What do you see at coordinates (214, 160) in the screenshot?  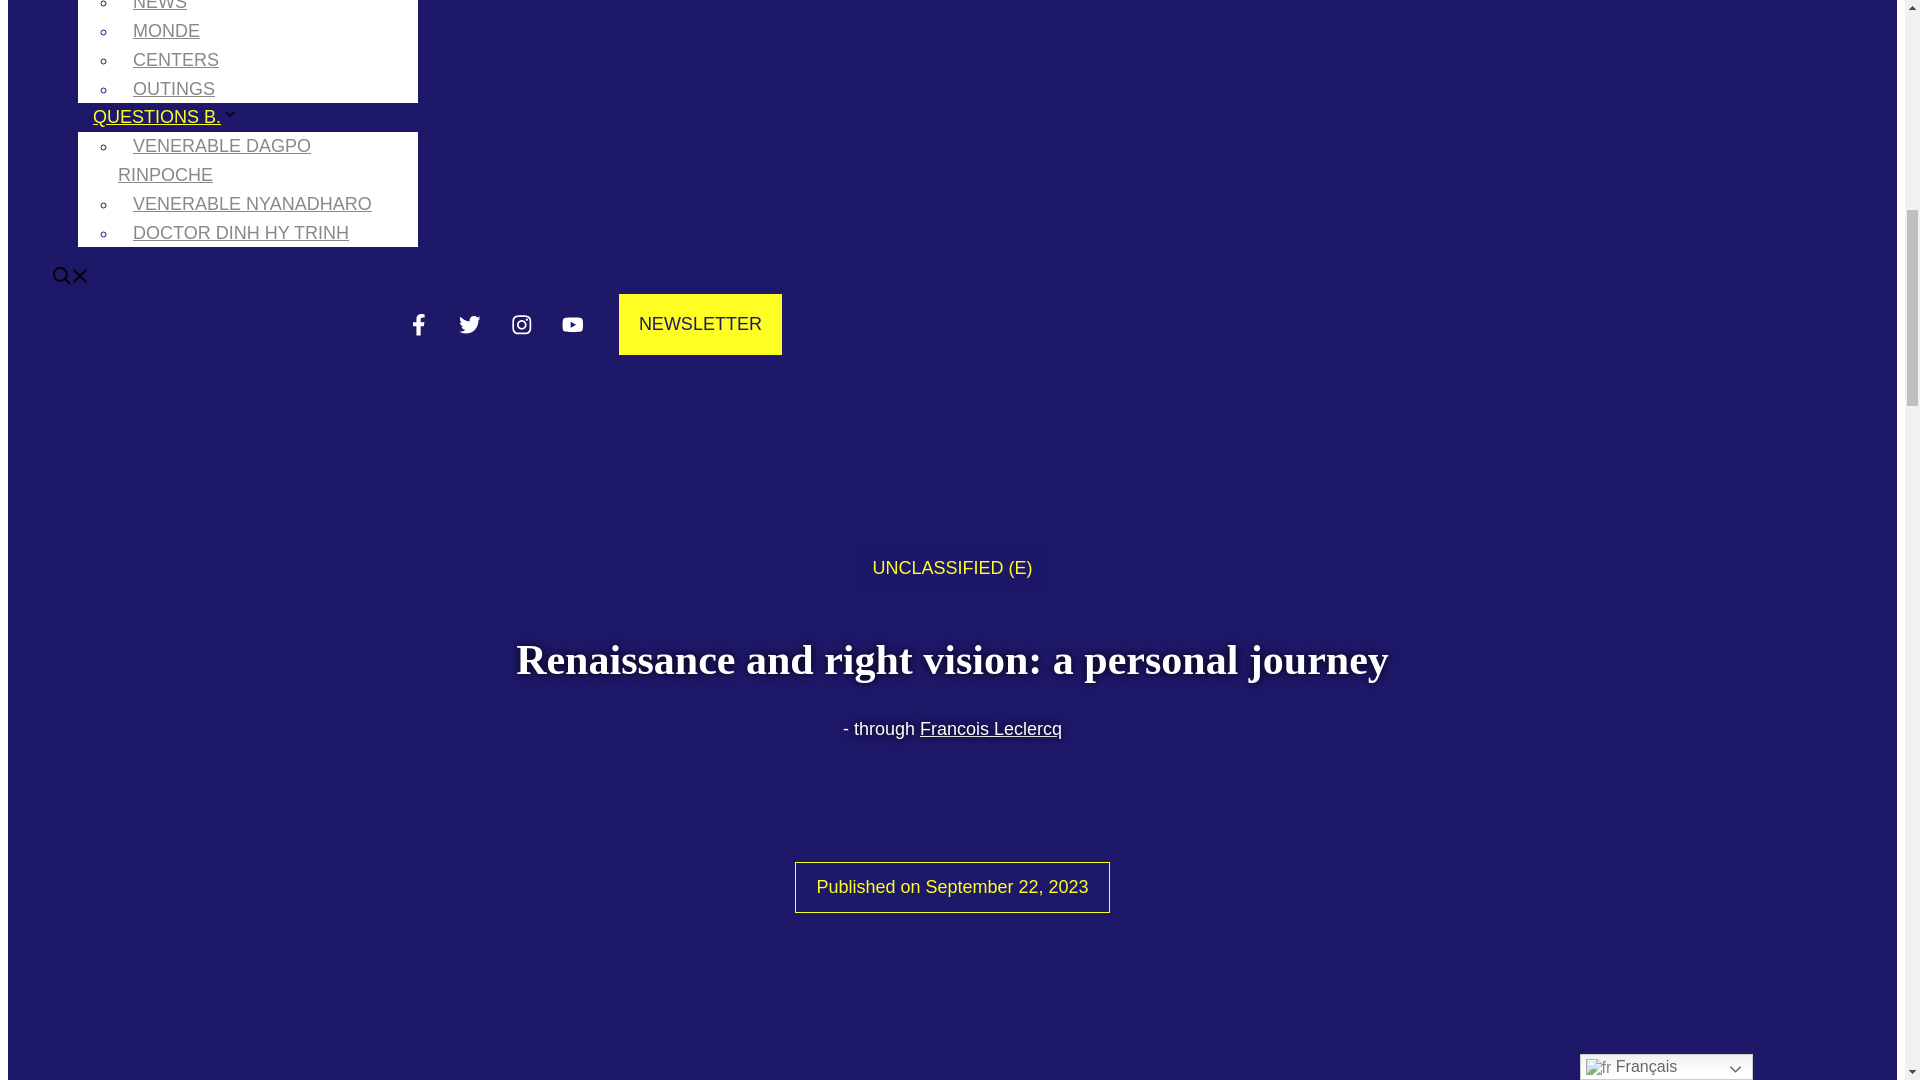 I see `VENERABLE DAGPO RINPOCHE` at bounding box center [214, 160].